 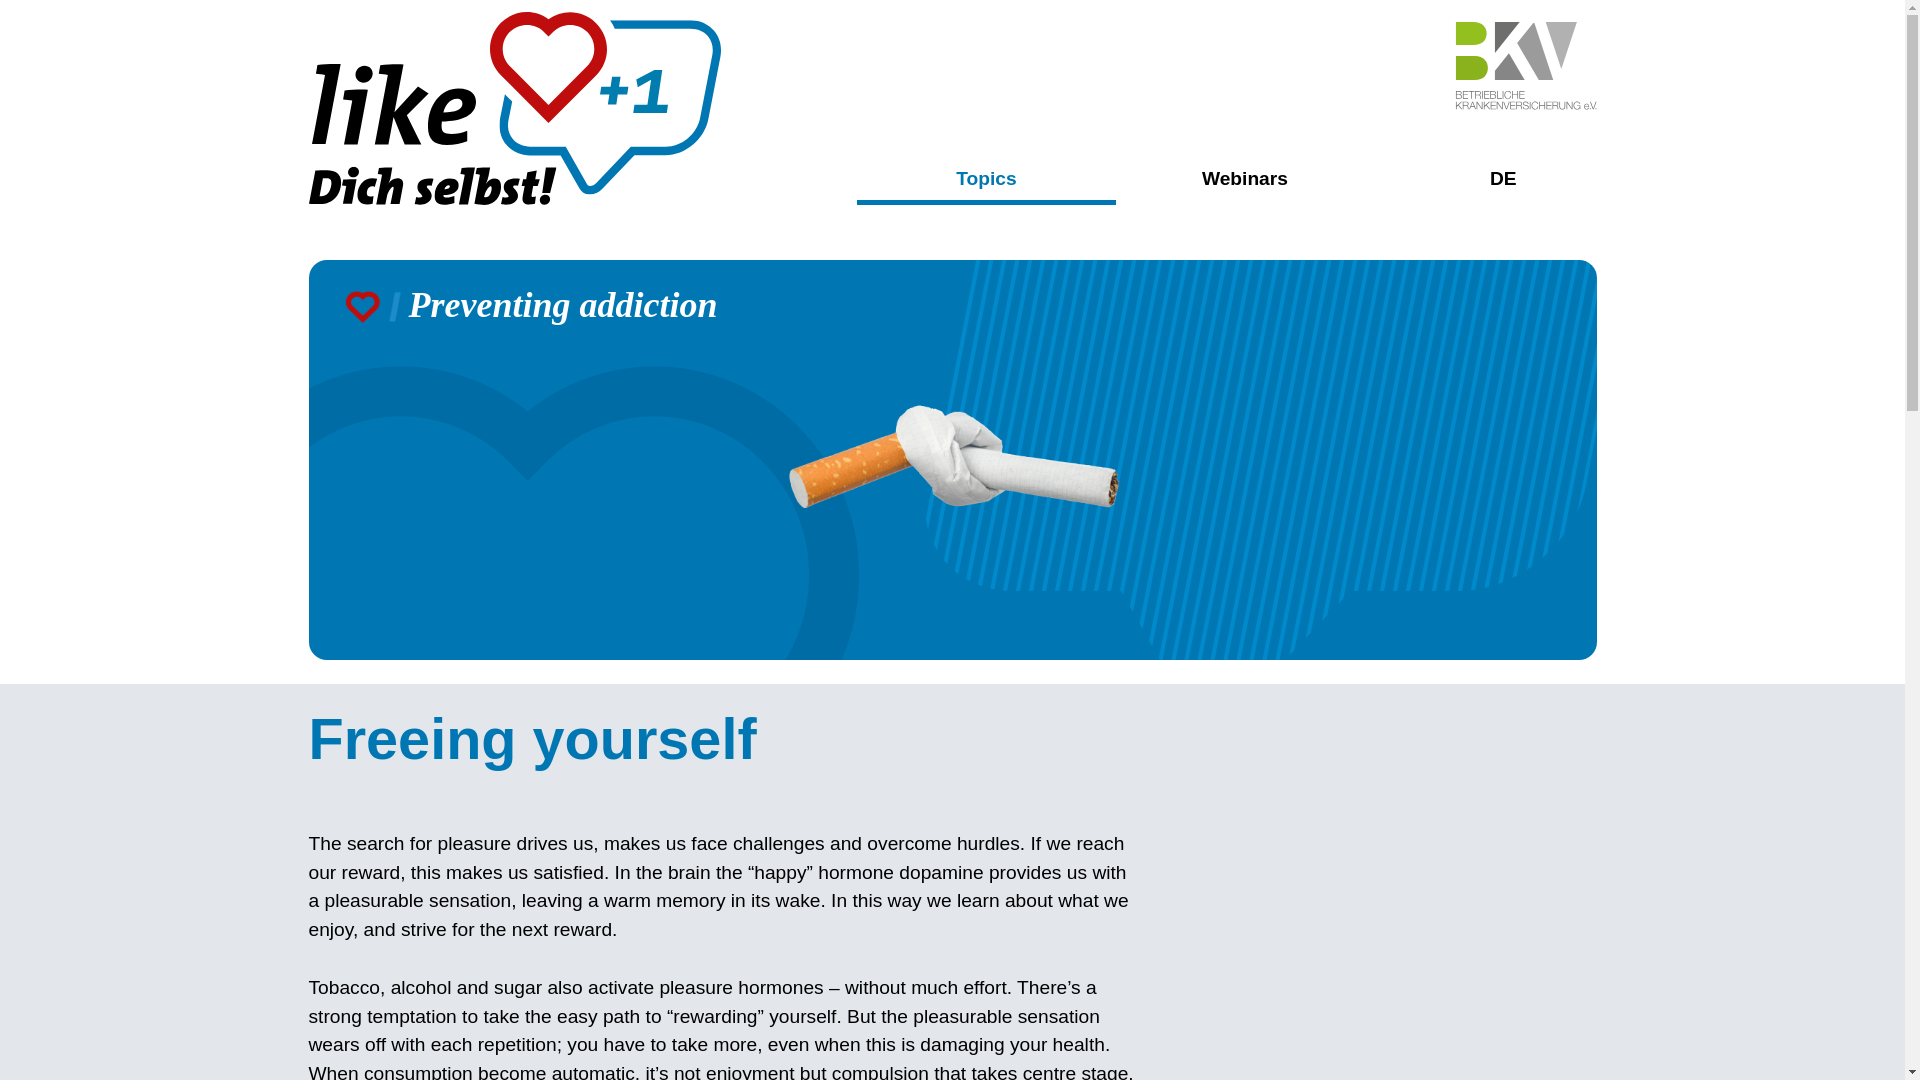 I want to click on Topics, so click(x=986, y=182).